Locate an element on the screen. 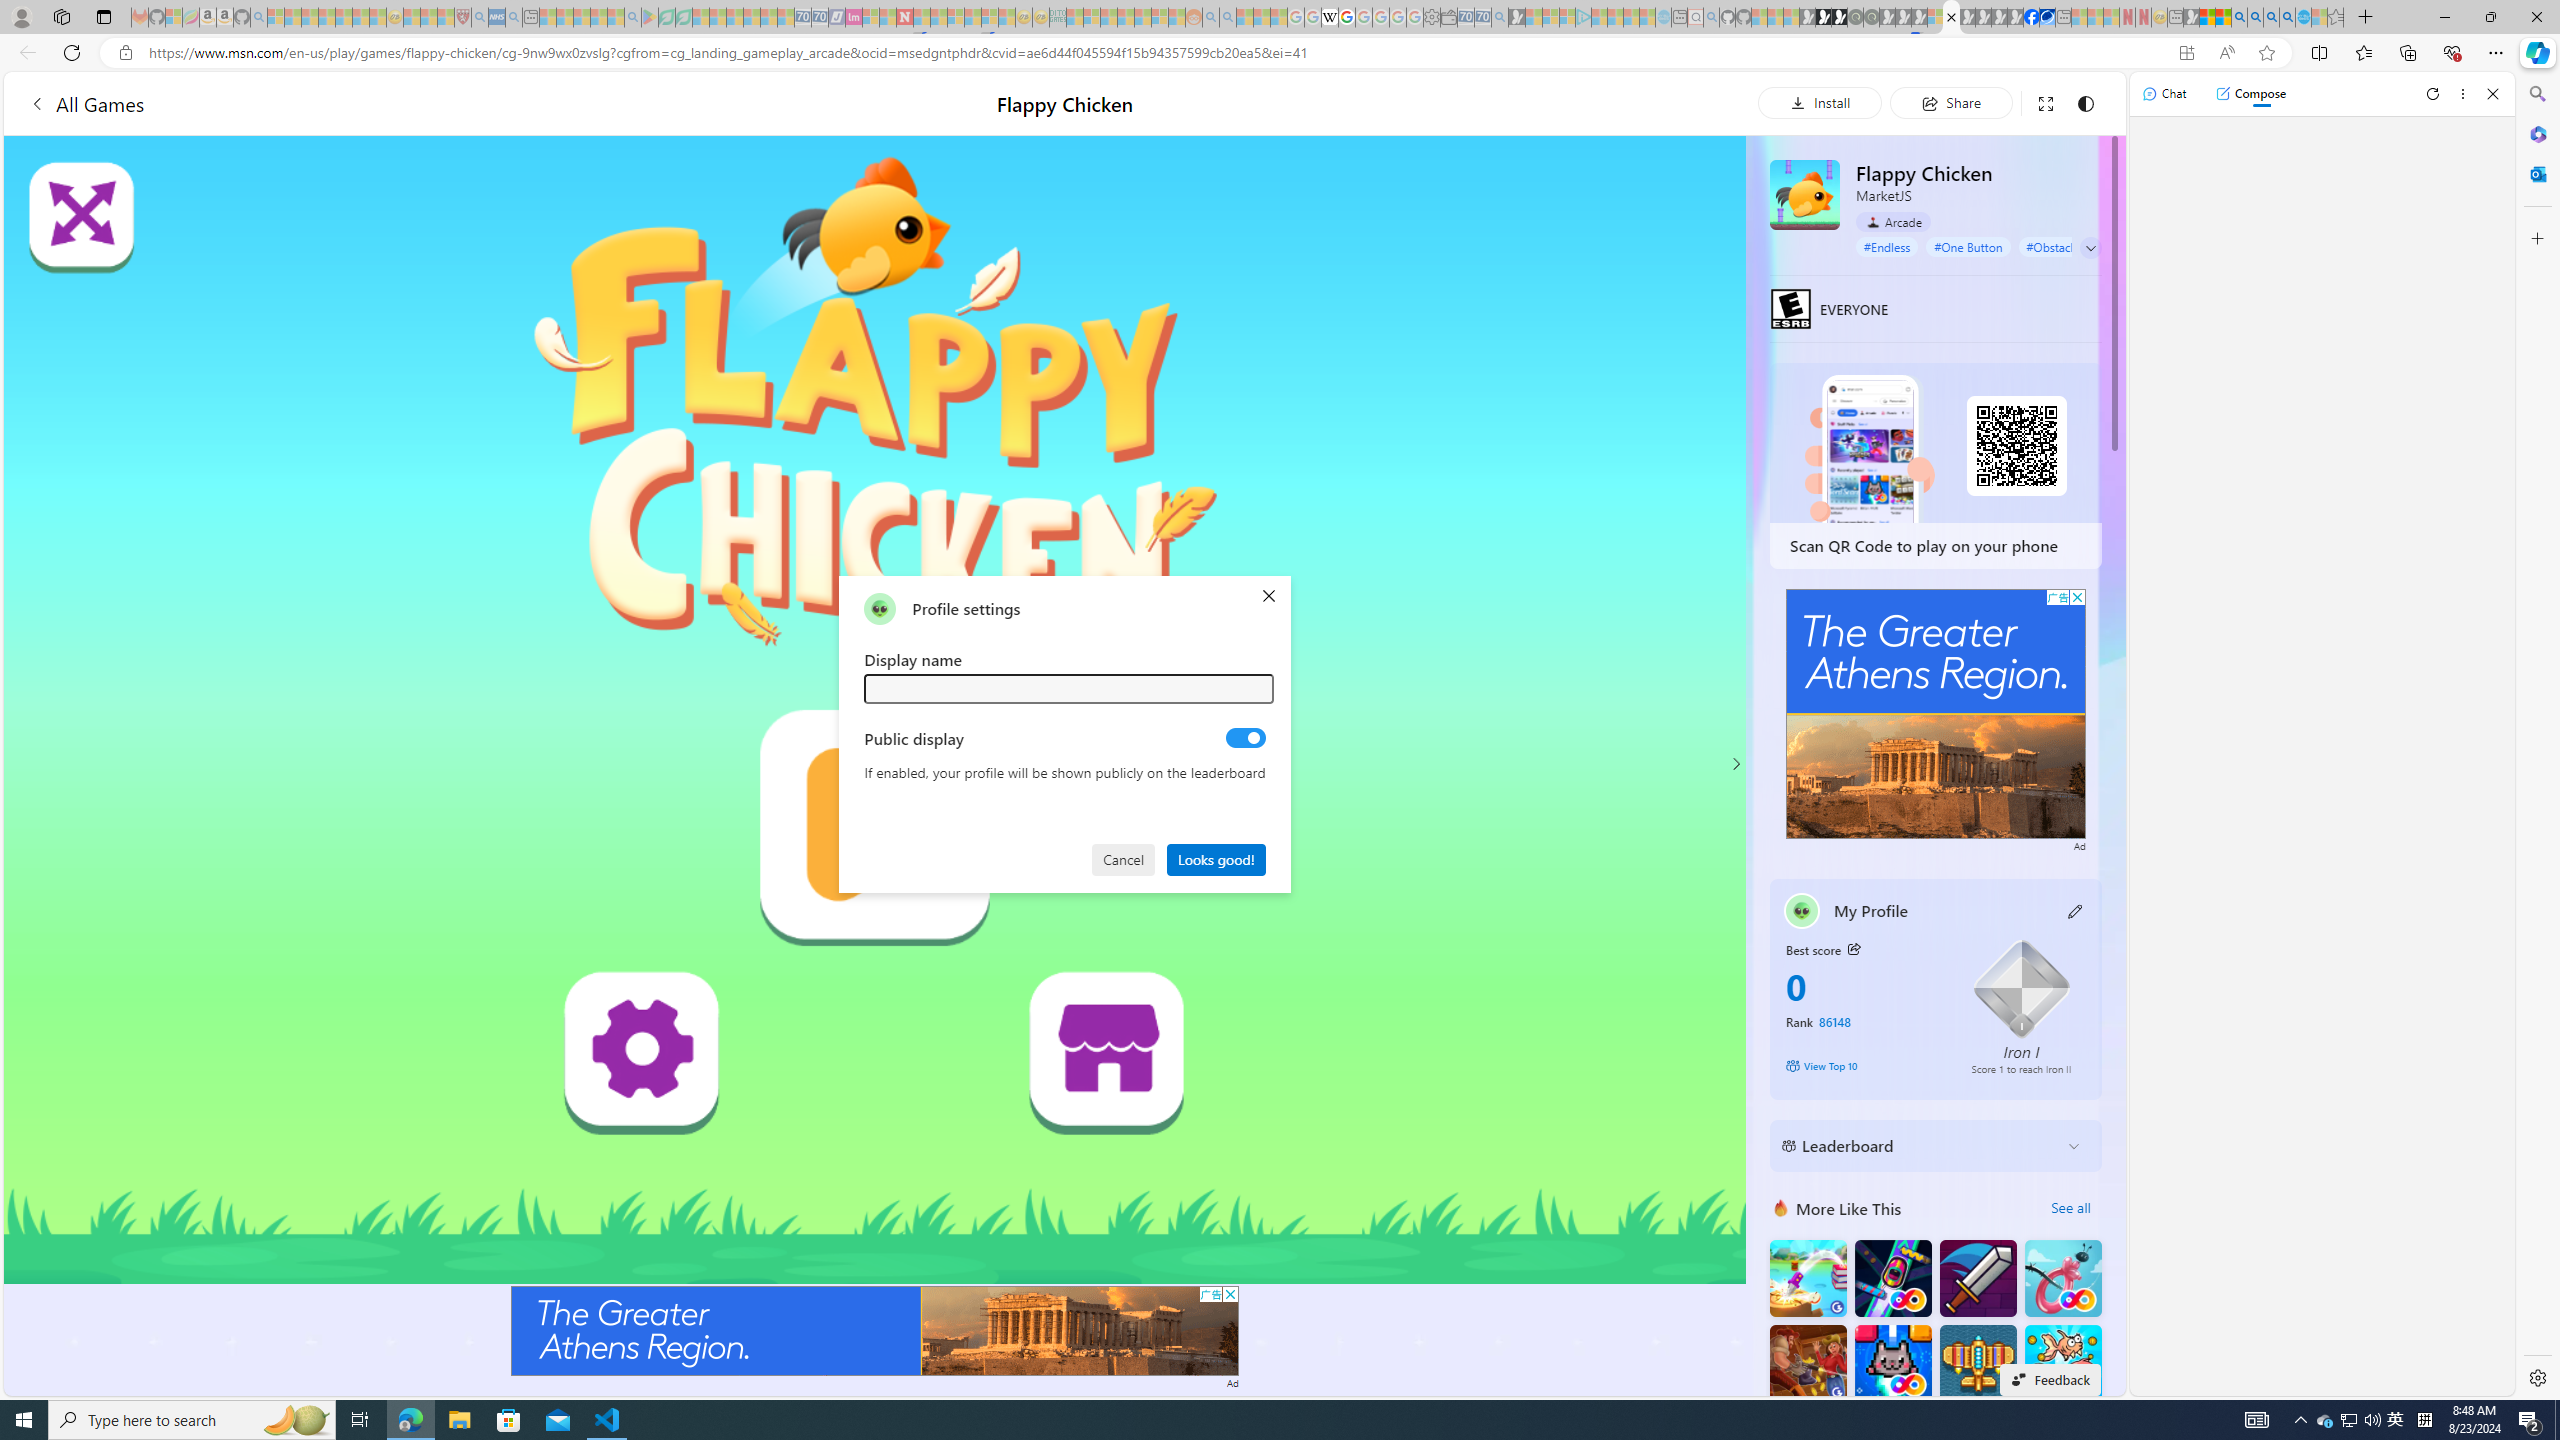 The height and width of the screenshot is (1440, 2560). 2009 Bing officially replaced Live Search on June 3 - Search is located at coordinates (2256, 17).